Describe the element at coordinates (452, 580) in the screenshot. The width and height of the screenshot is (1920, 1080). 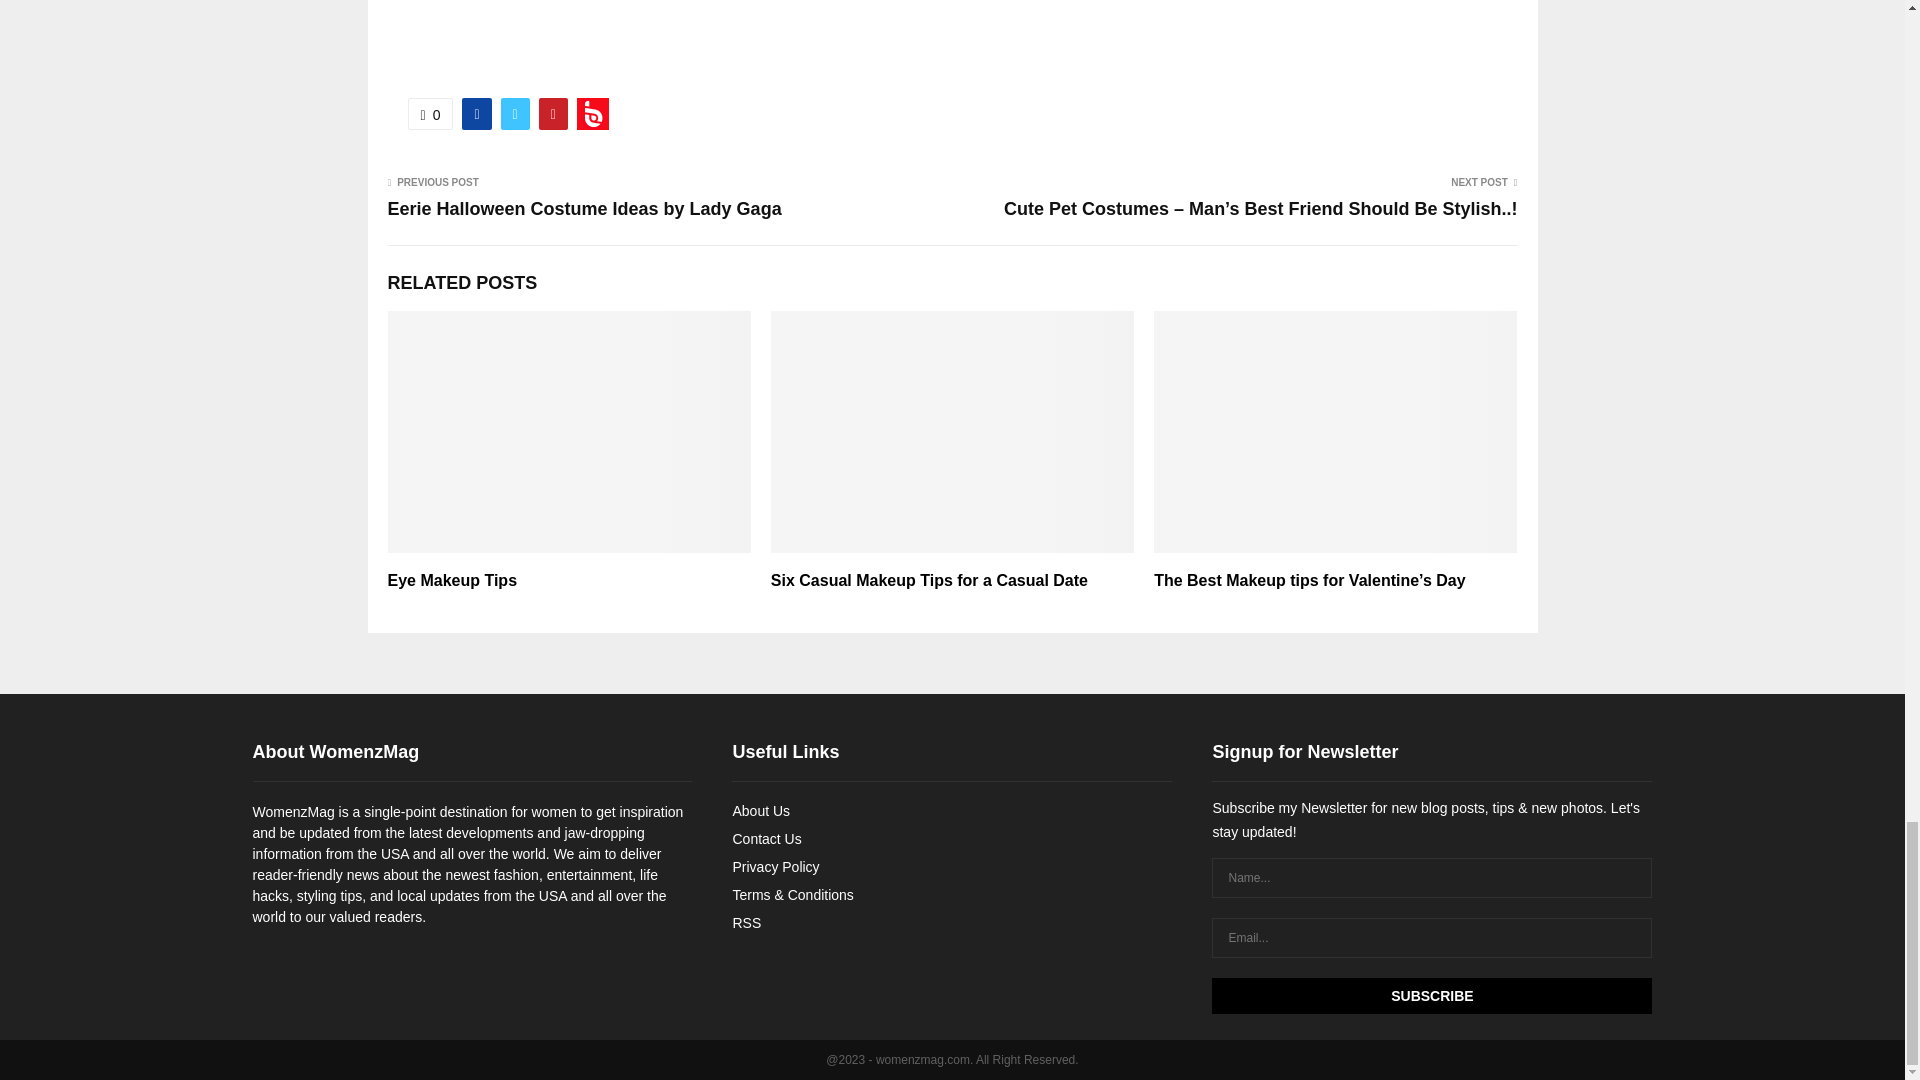
I see `Eye Makeup Tips` at that location.